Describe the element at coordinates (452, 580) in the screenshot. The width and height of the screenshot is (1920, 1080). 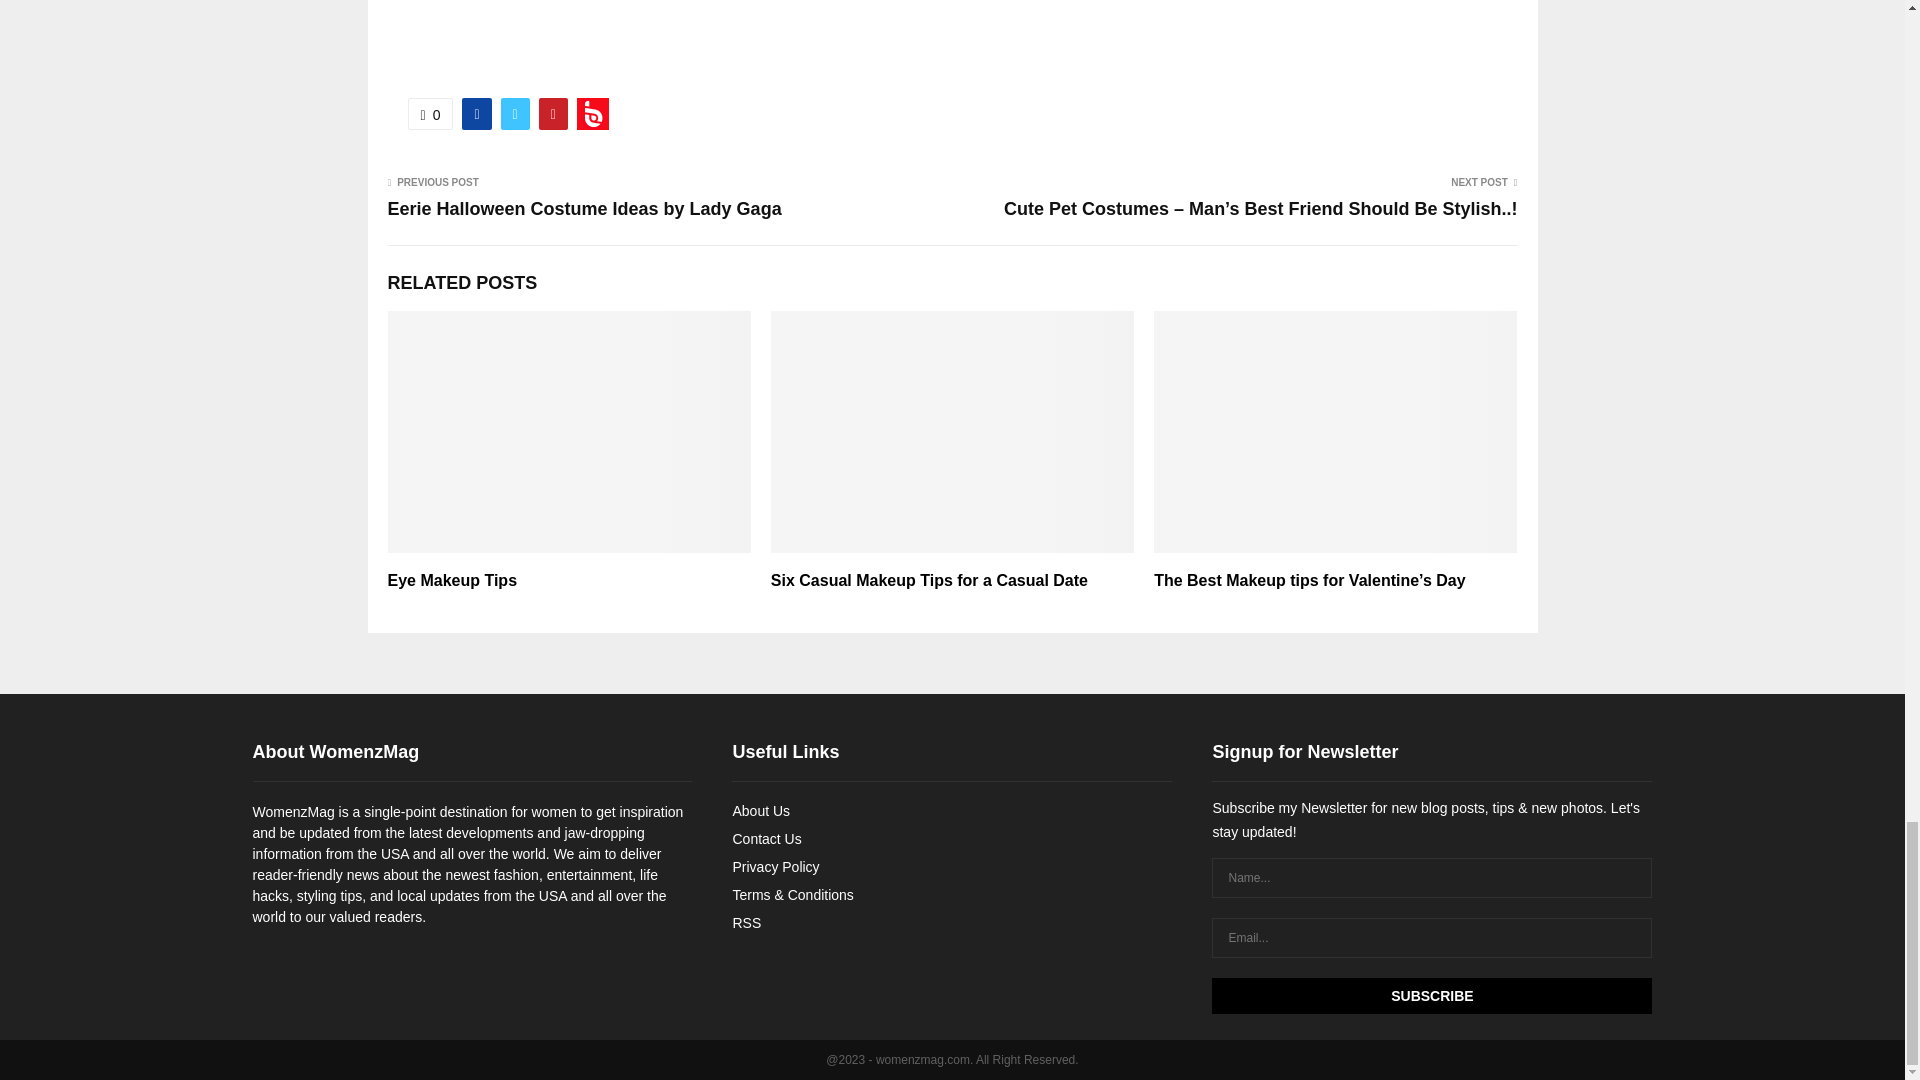
I see `Eye Makeup Tips` at that location.